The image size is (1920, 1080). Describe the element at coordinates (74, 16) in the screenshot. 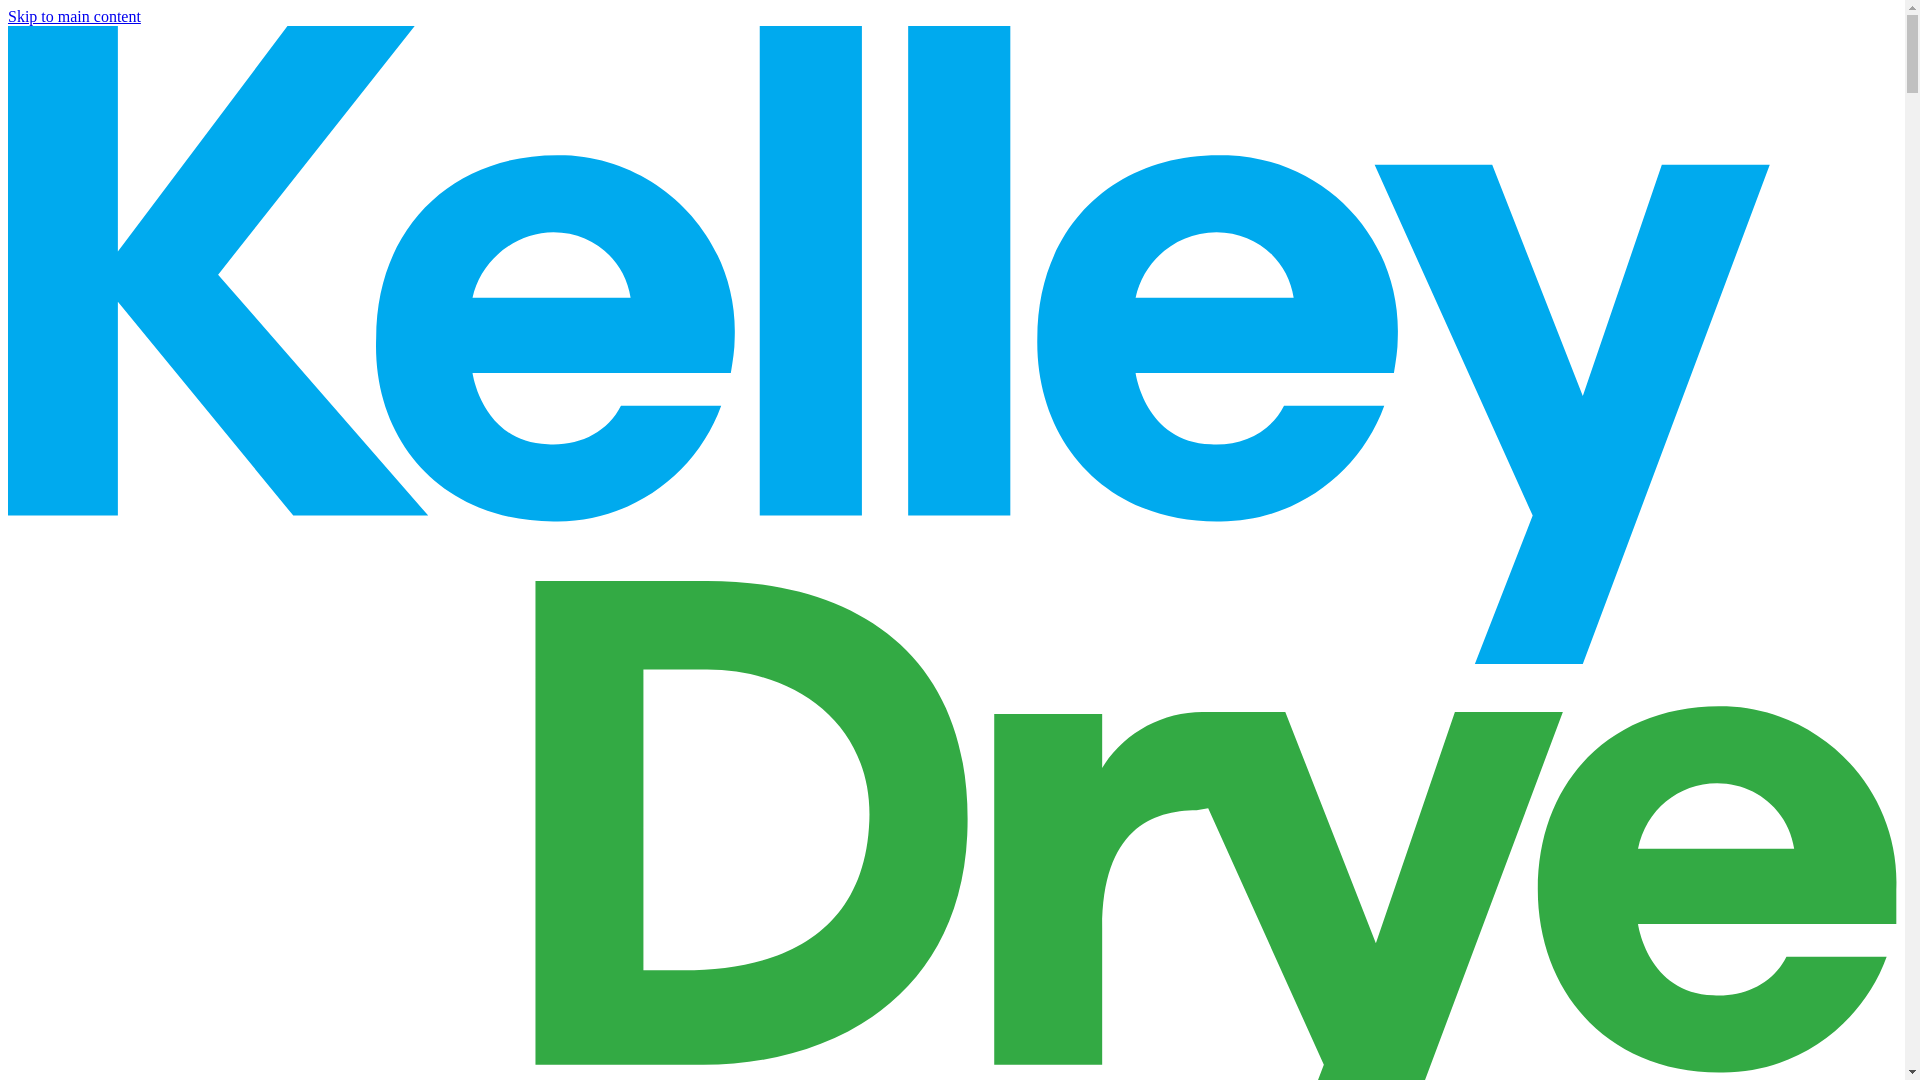

I see `Skip to main content` at that location.